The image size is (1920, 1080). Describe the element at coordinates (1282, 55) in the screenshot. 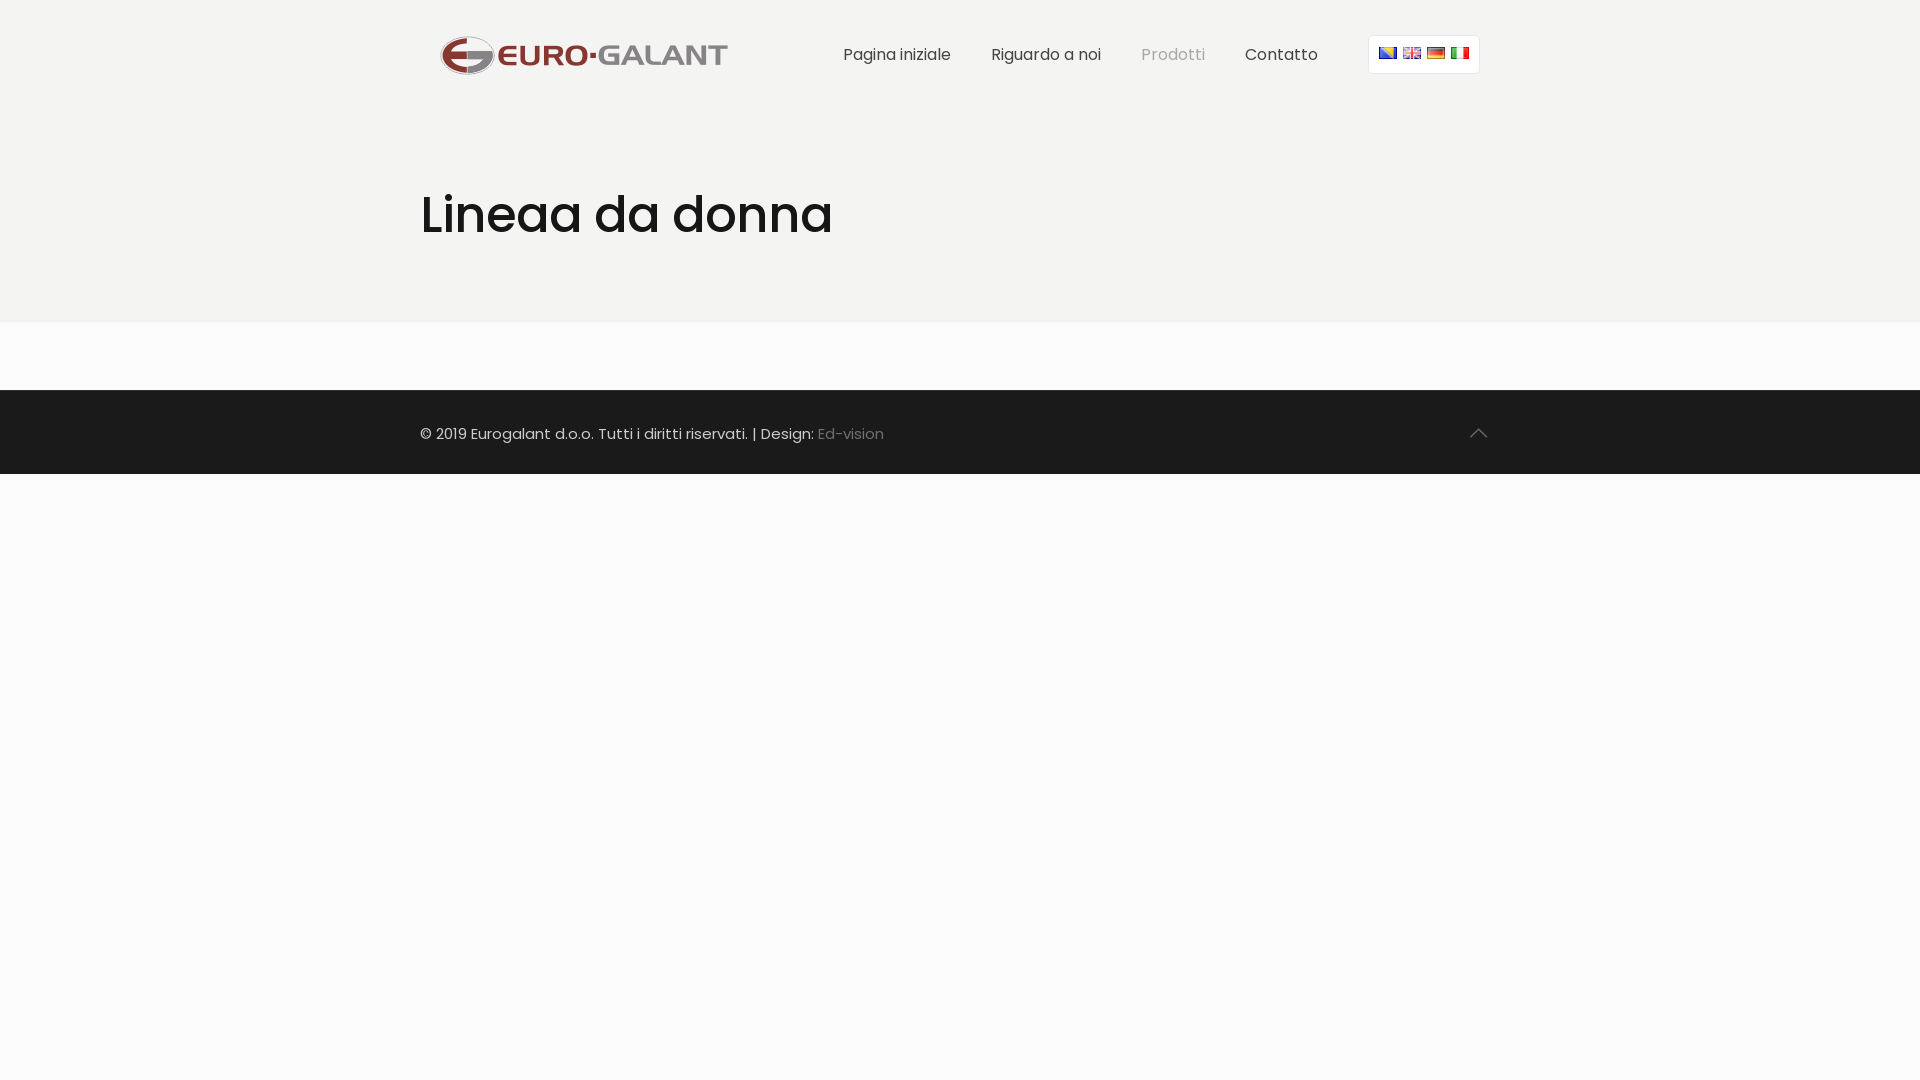

I see `Contatto` at that location.